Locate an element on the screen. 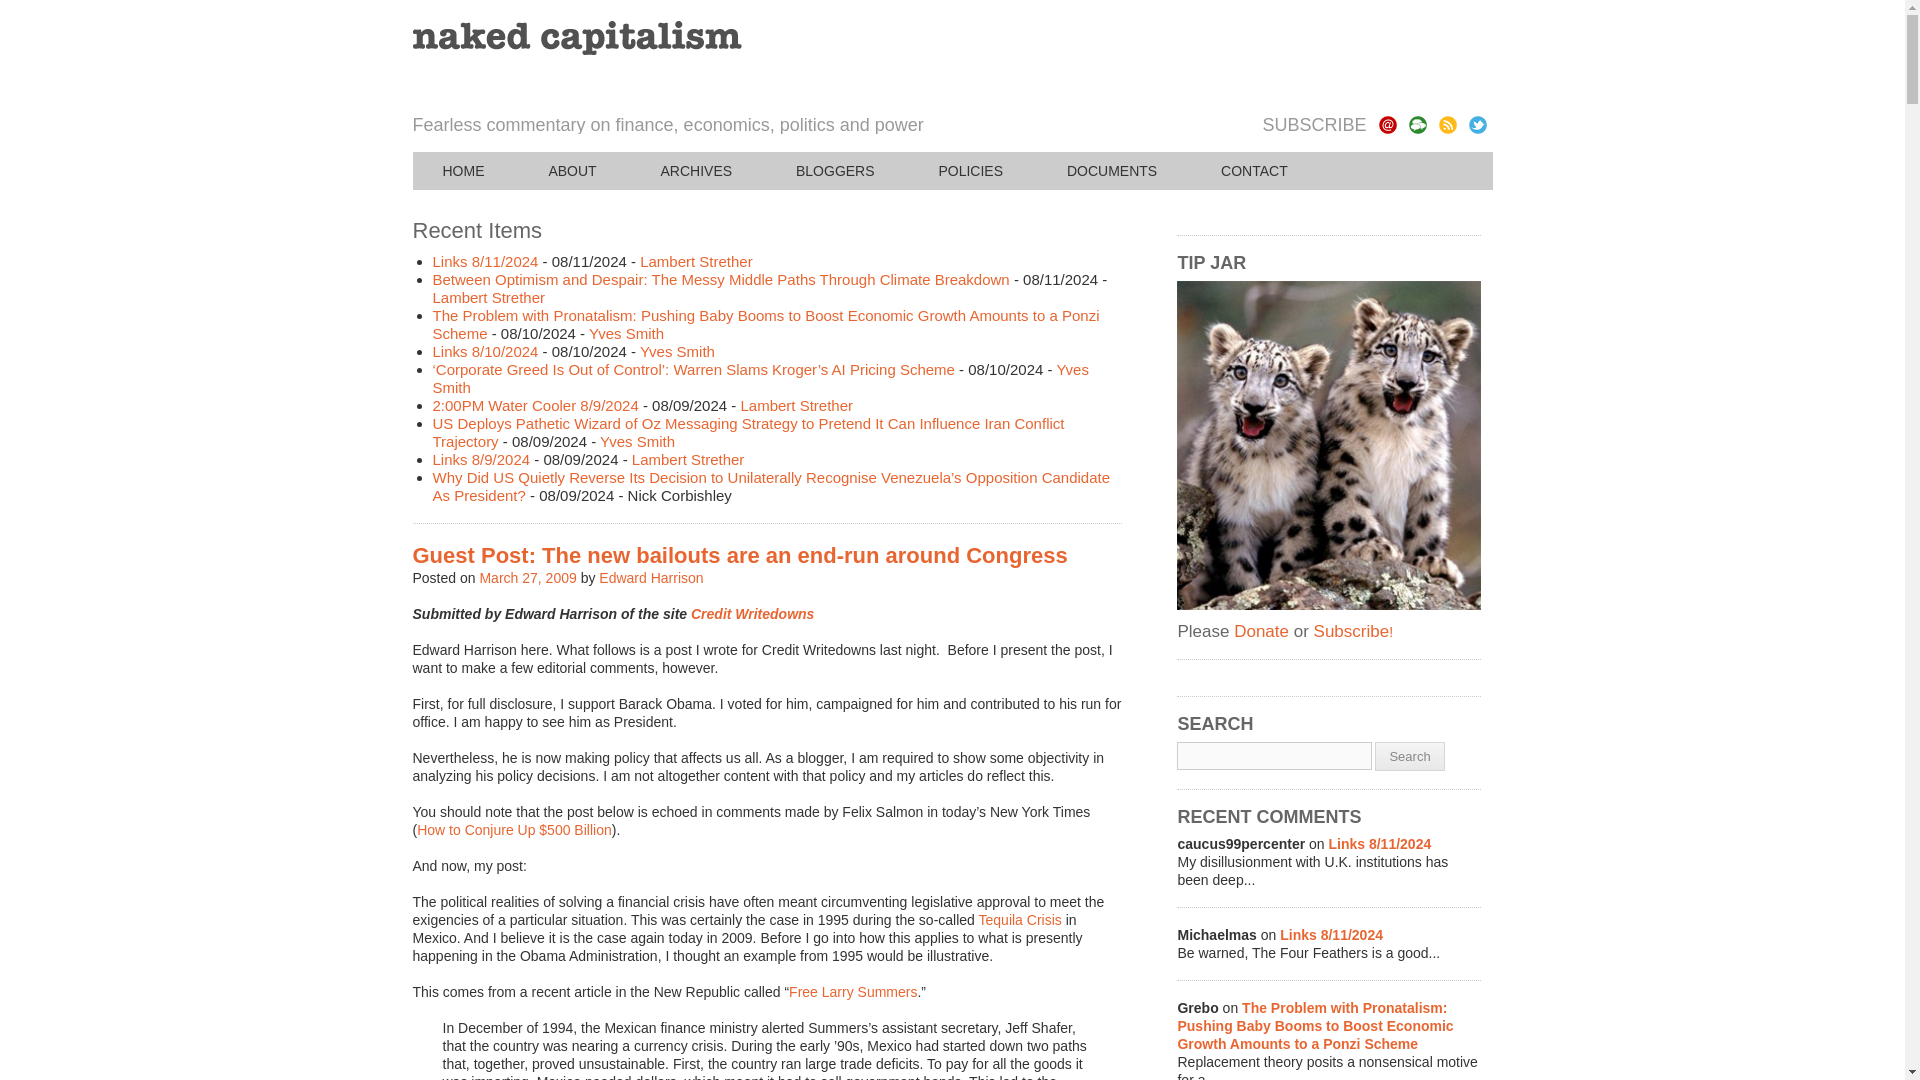 The image size is (1920, 1080). Subscribe to posts via Email is located at coordinates (1386, 124).